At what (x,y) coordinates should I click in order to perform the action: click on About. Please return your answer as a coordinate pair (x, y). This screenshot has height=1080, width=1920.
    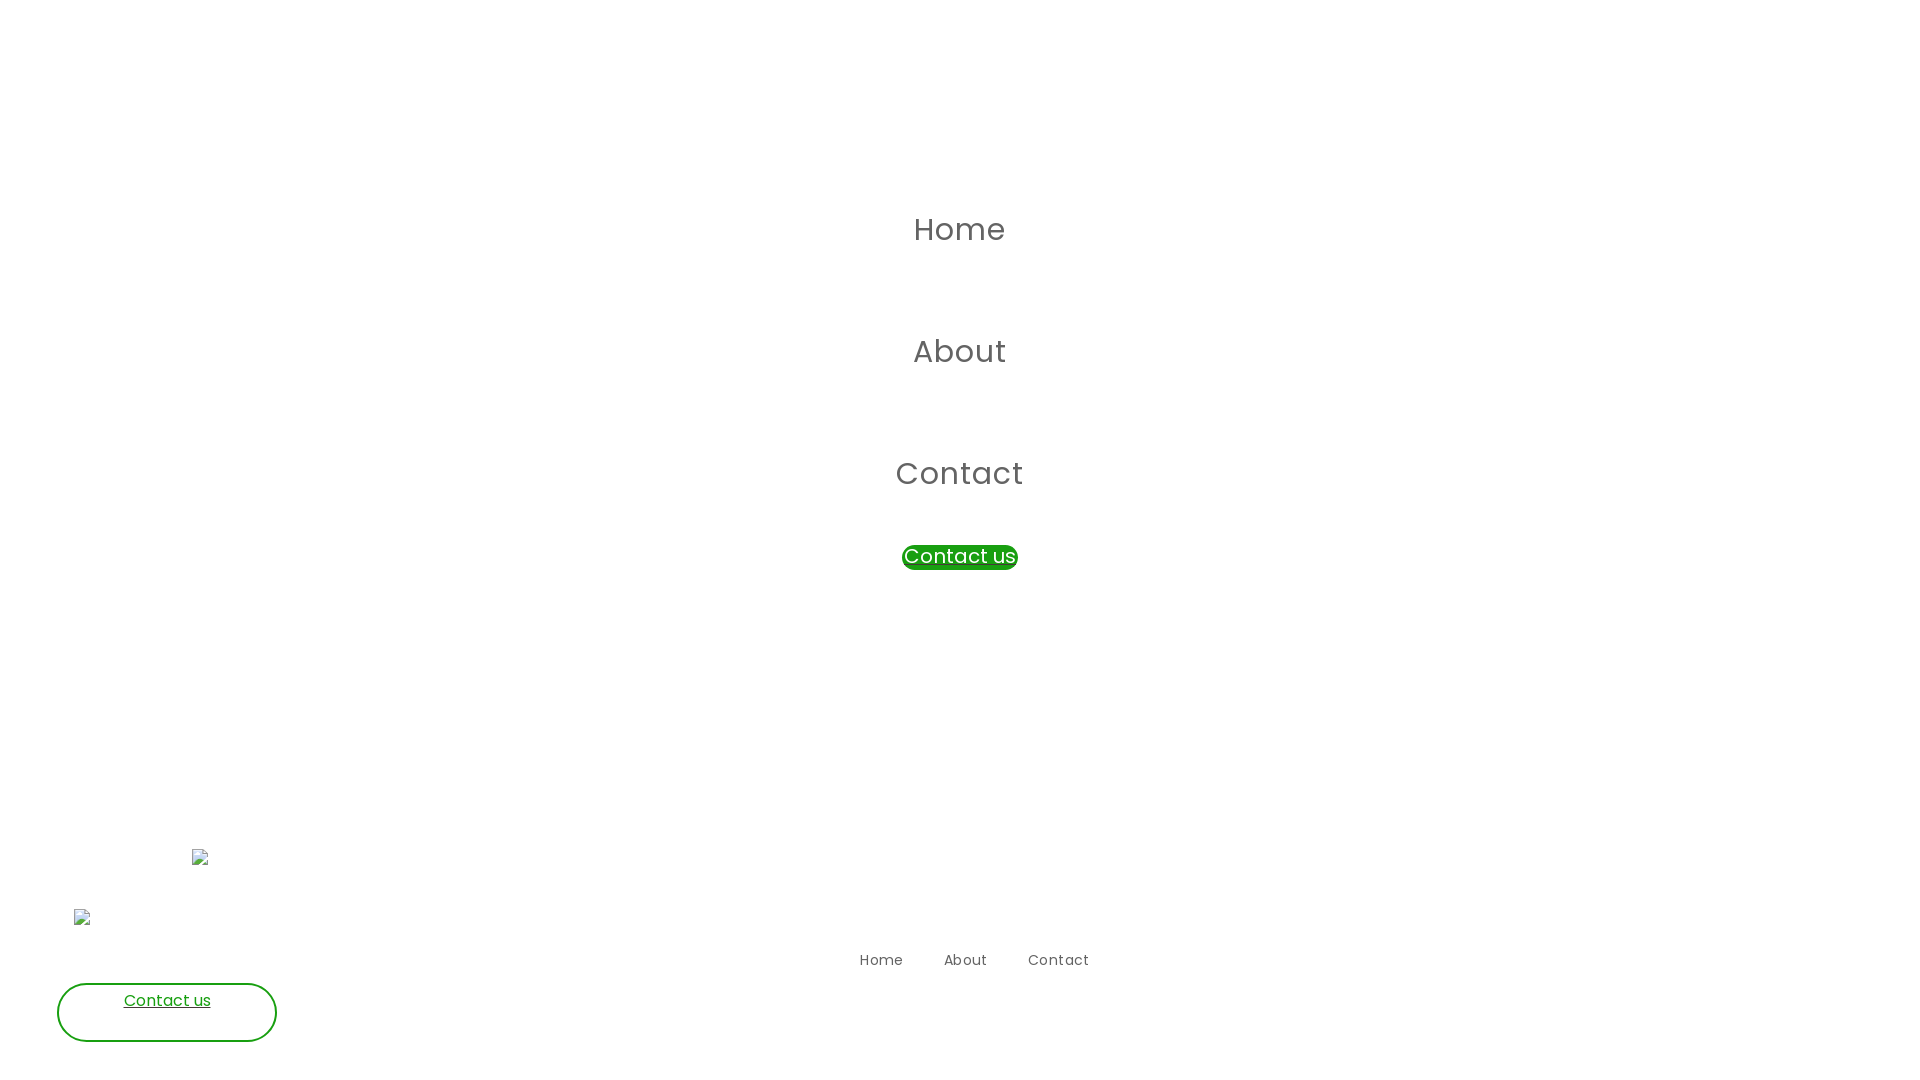
    Looking at the image, I should click on (966, 962).